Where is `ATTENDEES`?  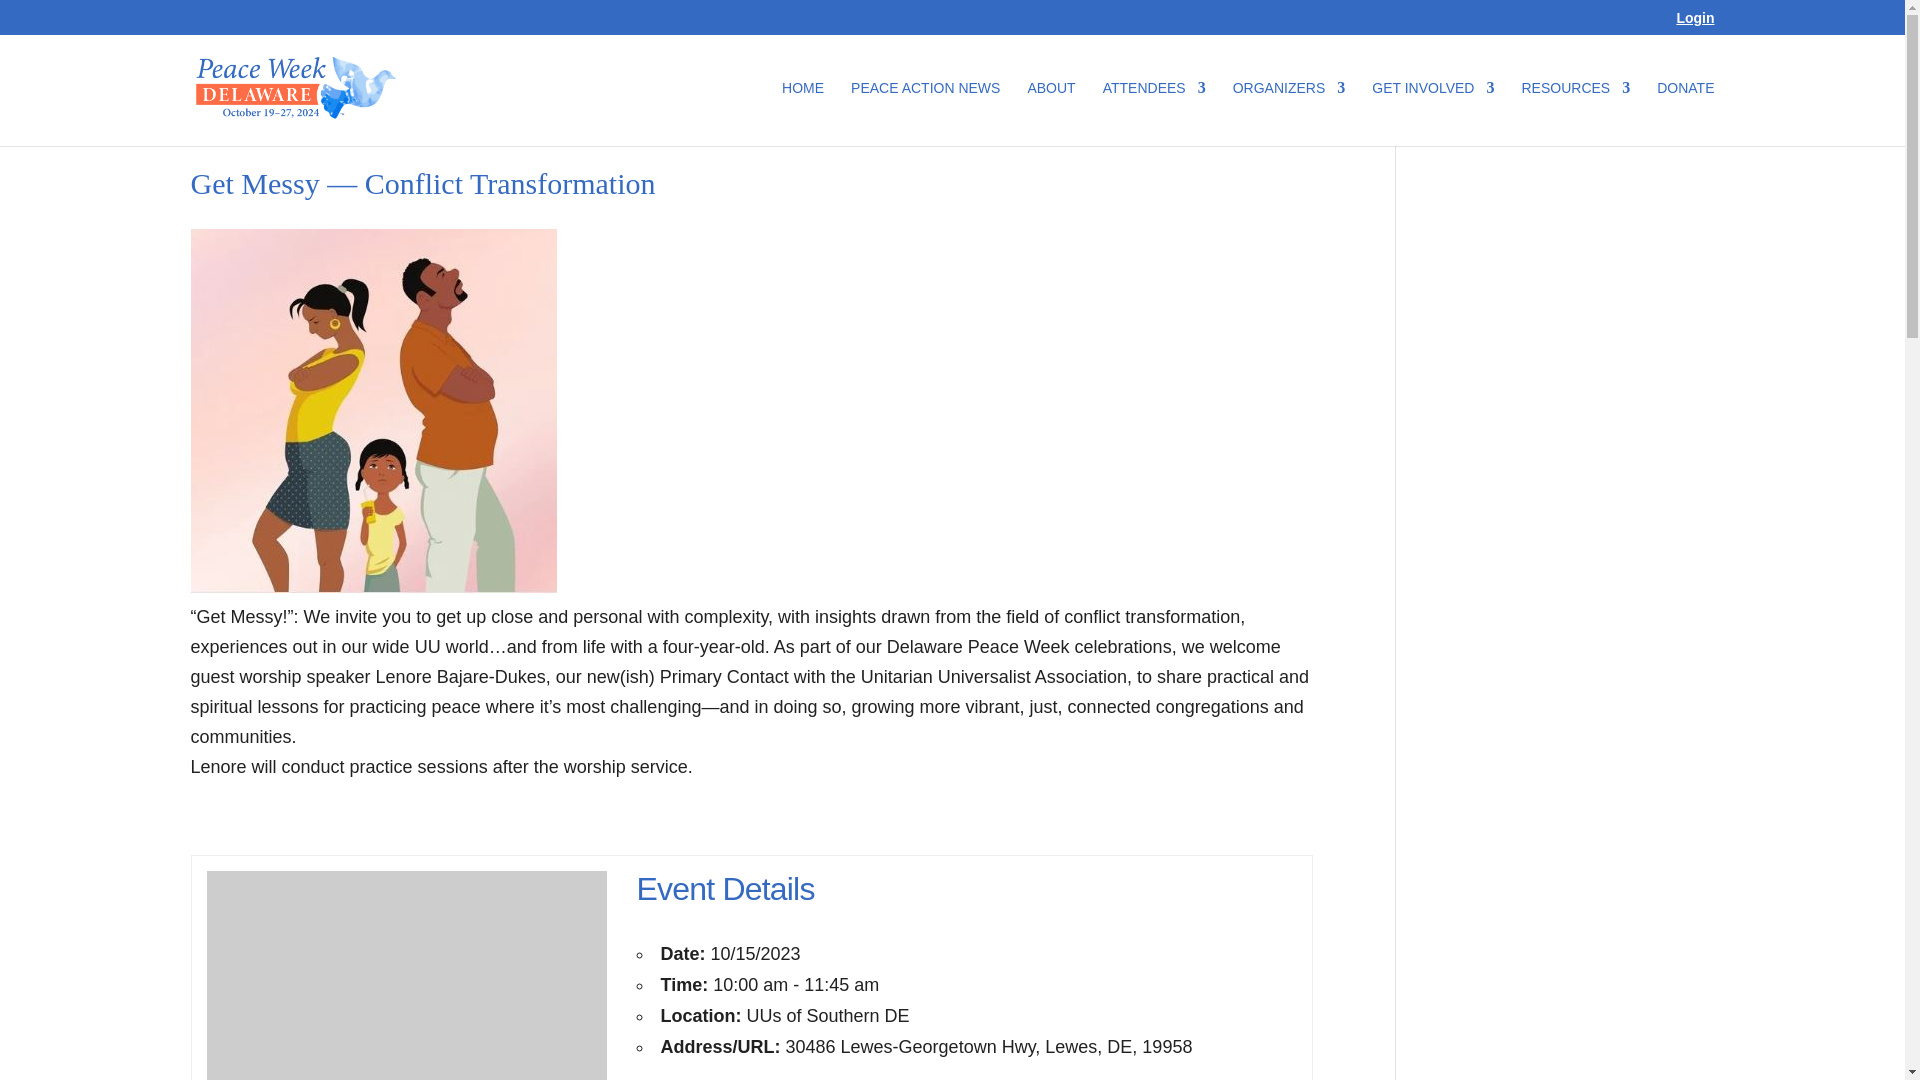
ATTENDEES is located at coordinates (1154, 113).